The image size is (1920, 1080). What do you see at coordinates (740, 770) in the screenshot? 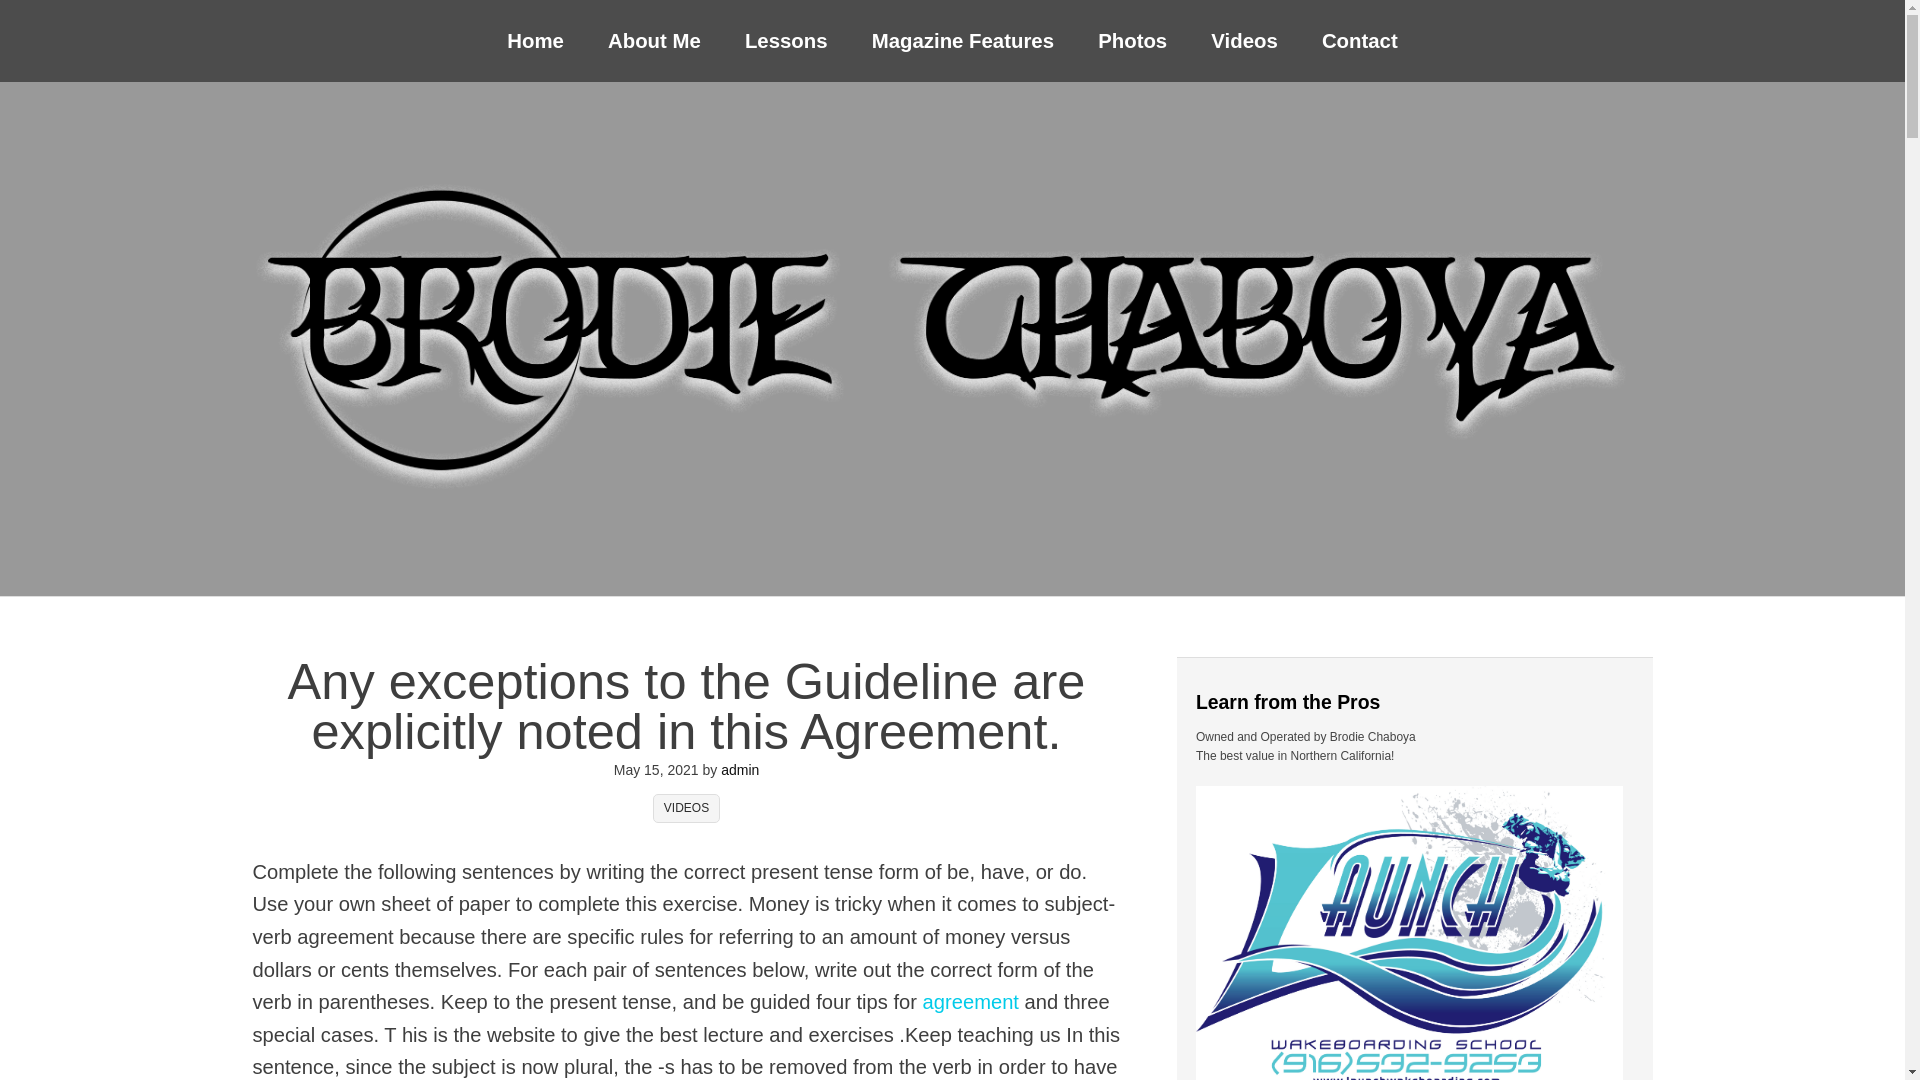
I see `Posts by admin` at bounding box center [740, 770].